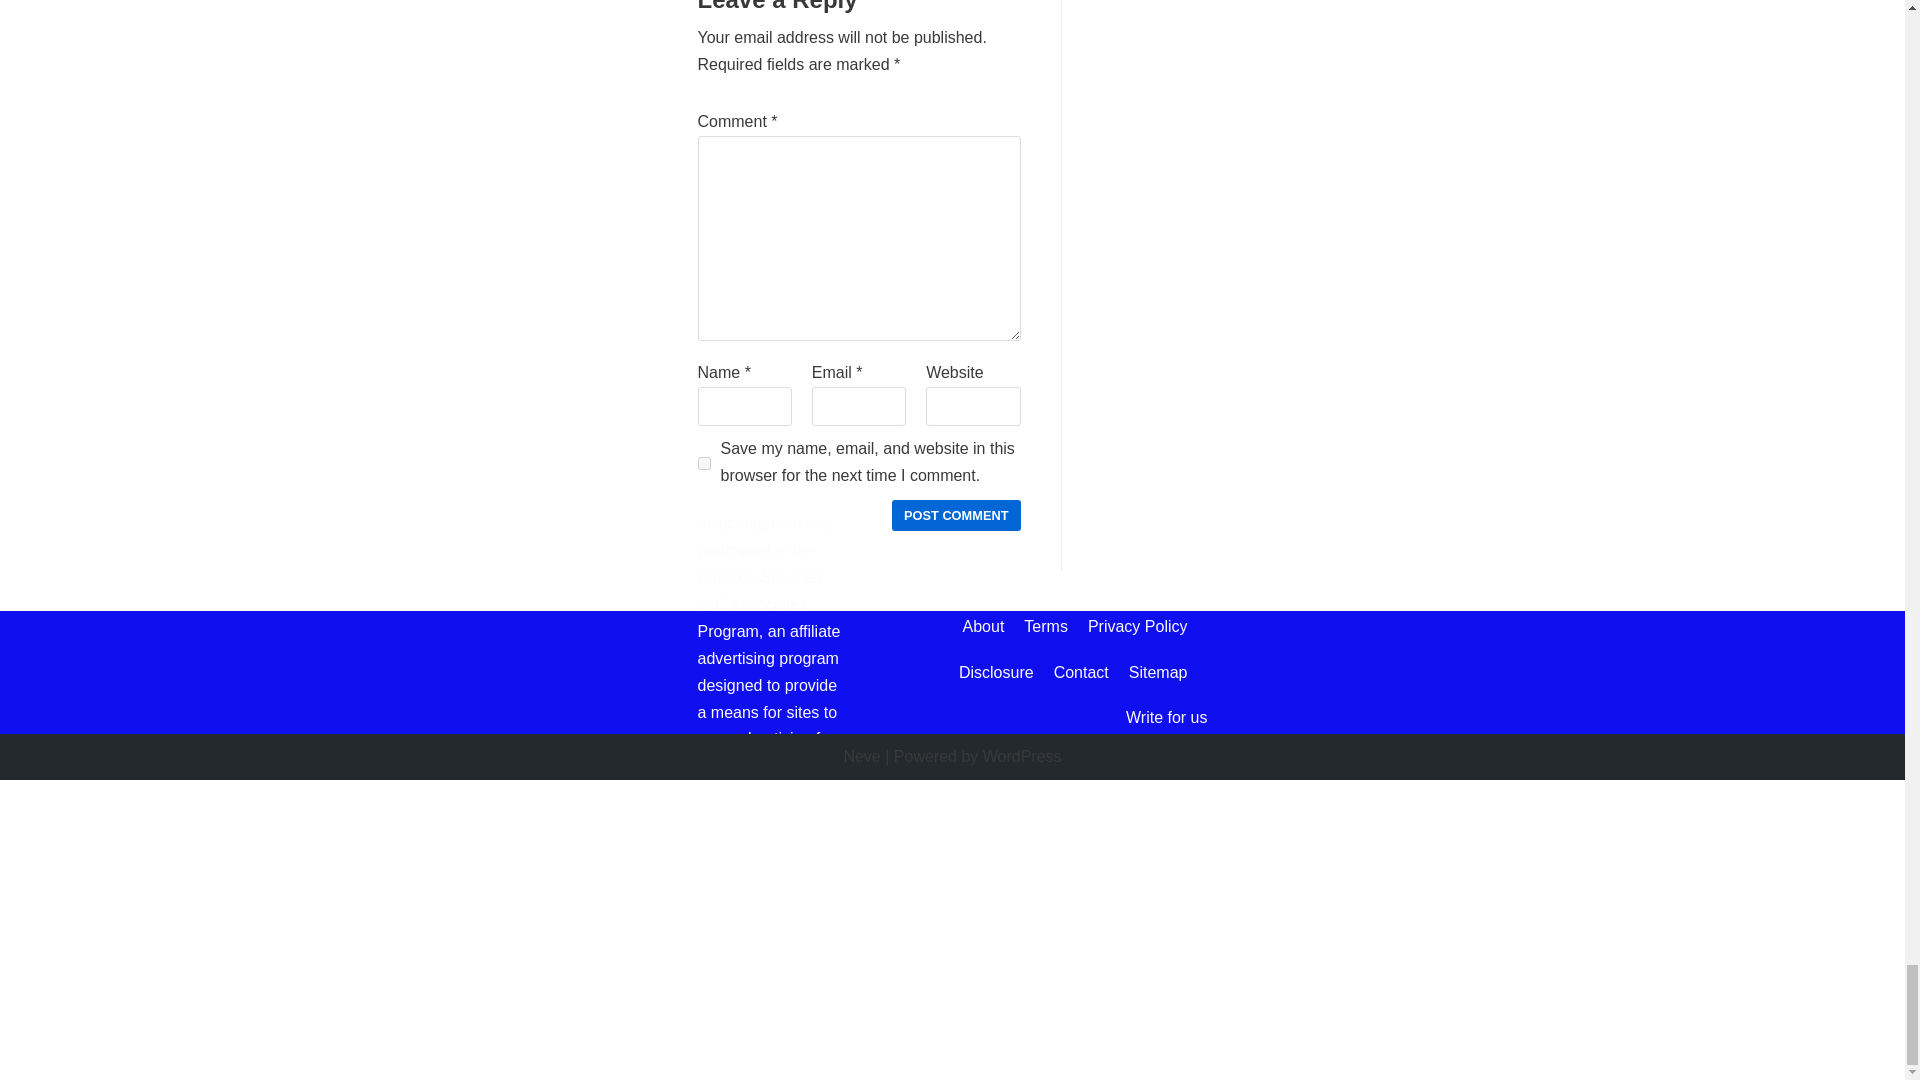 The height and width of the screenshot is (1080, 1920). I want to click on Post Comment, so click(956, 516).